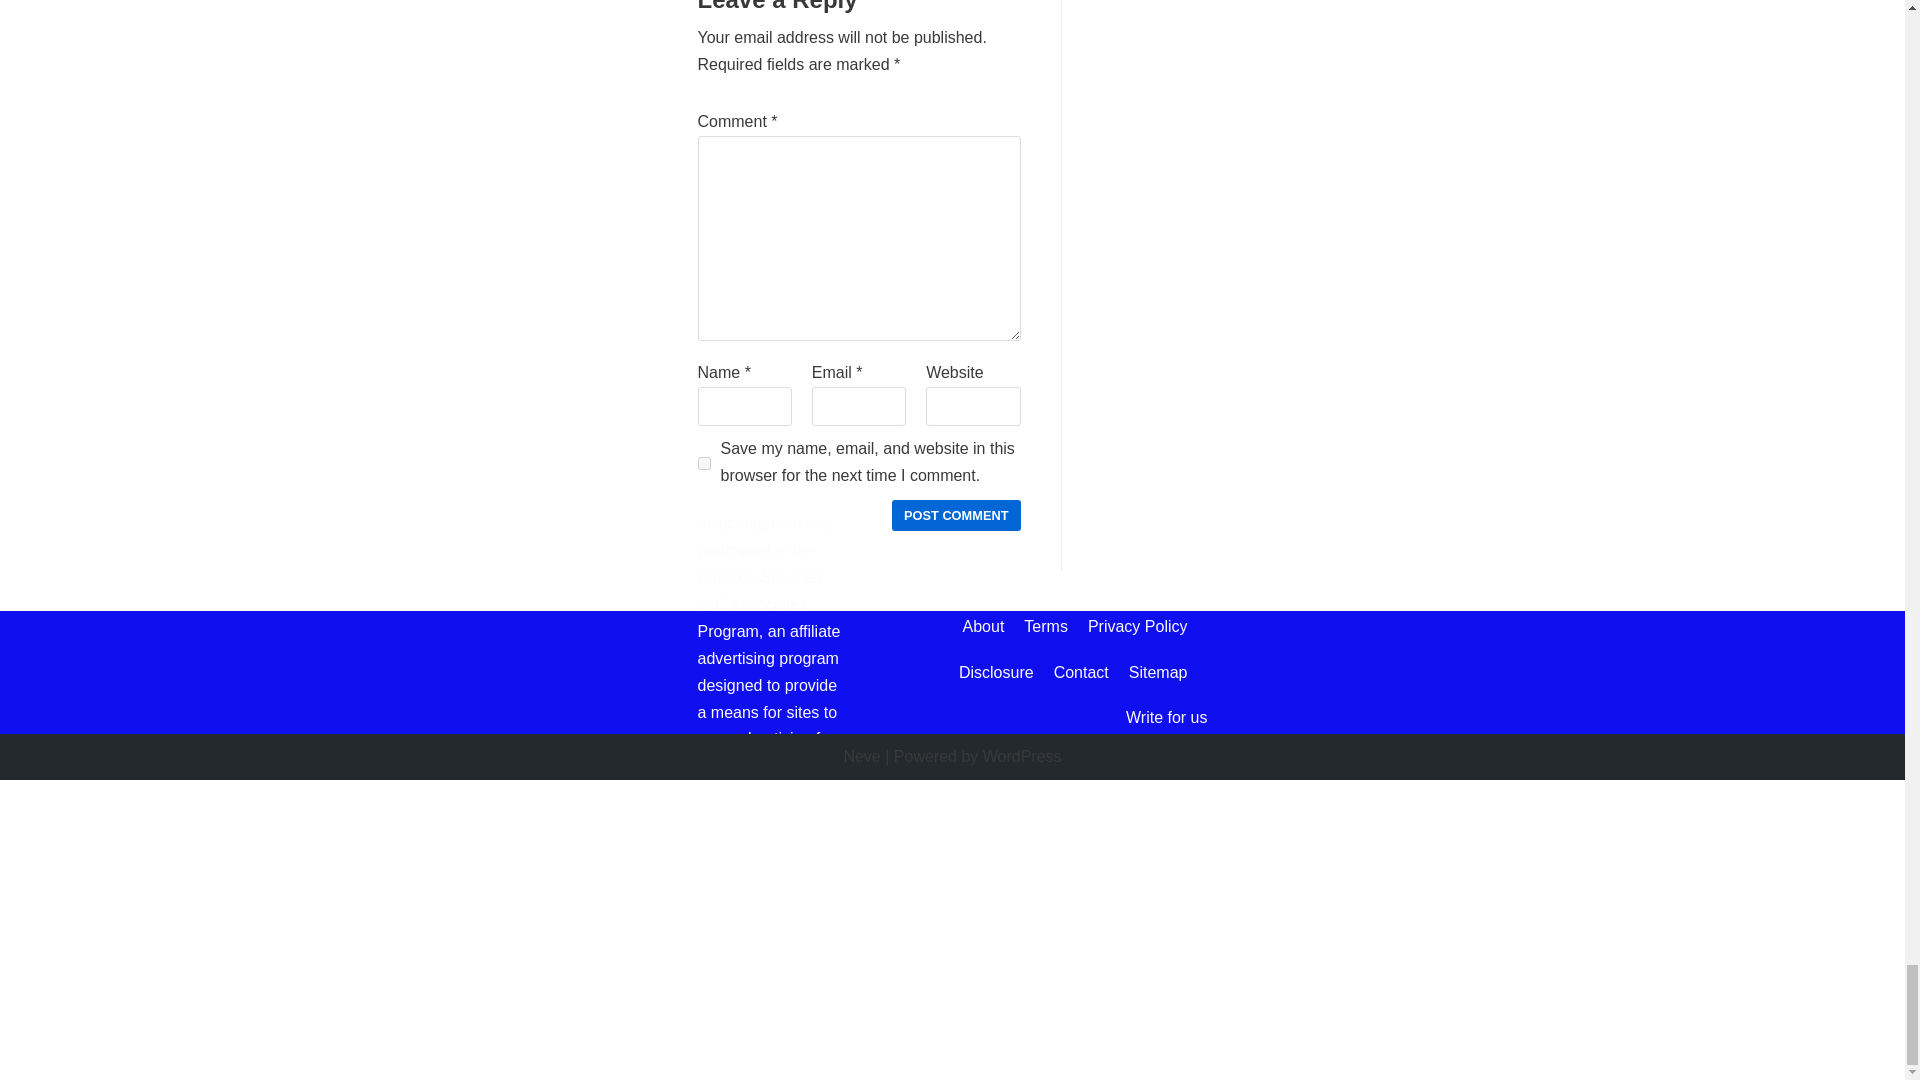 The height and width of the screenshot is (1080, 1920). I want to click on Post Comment, so click(956, 516).